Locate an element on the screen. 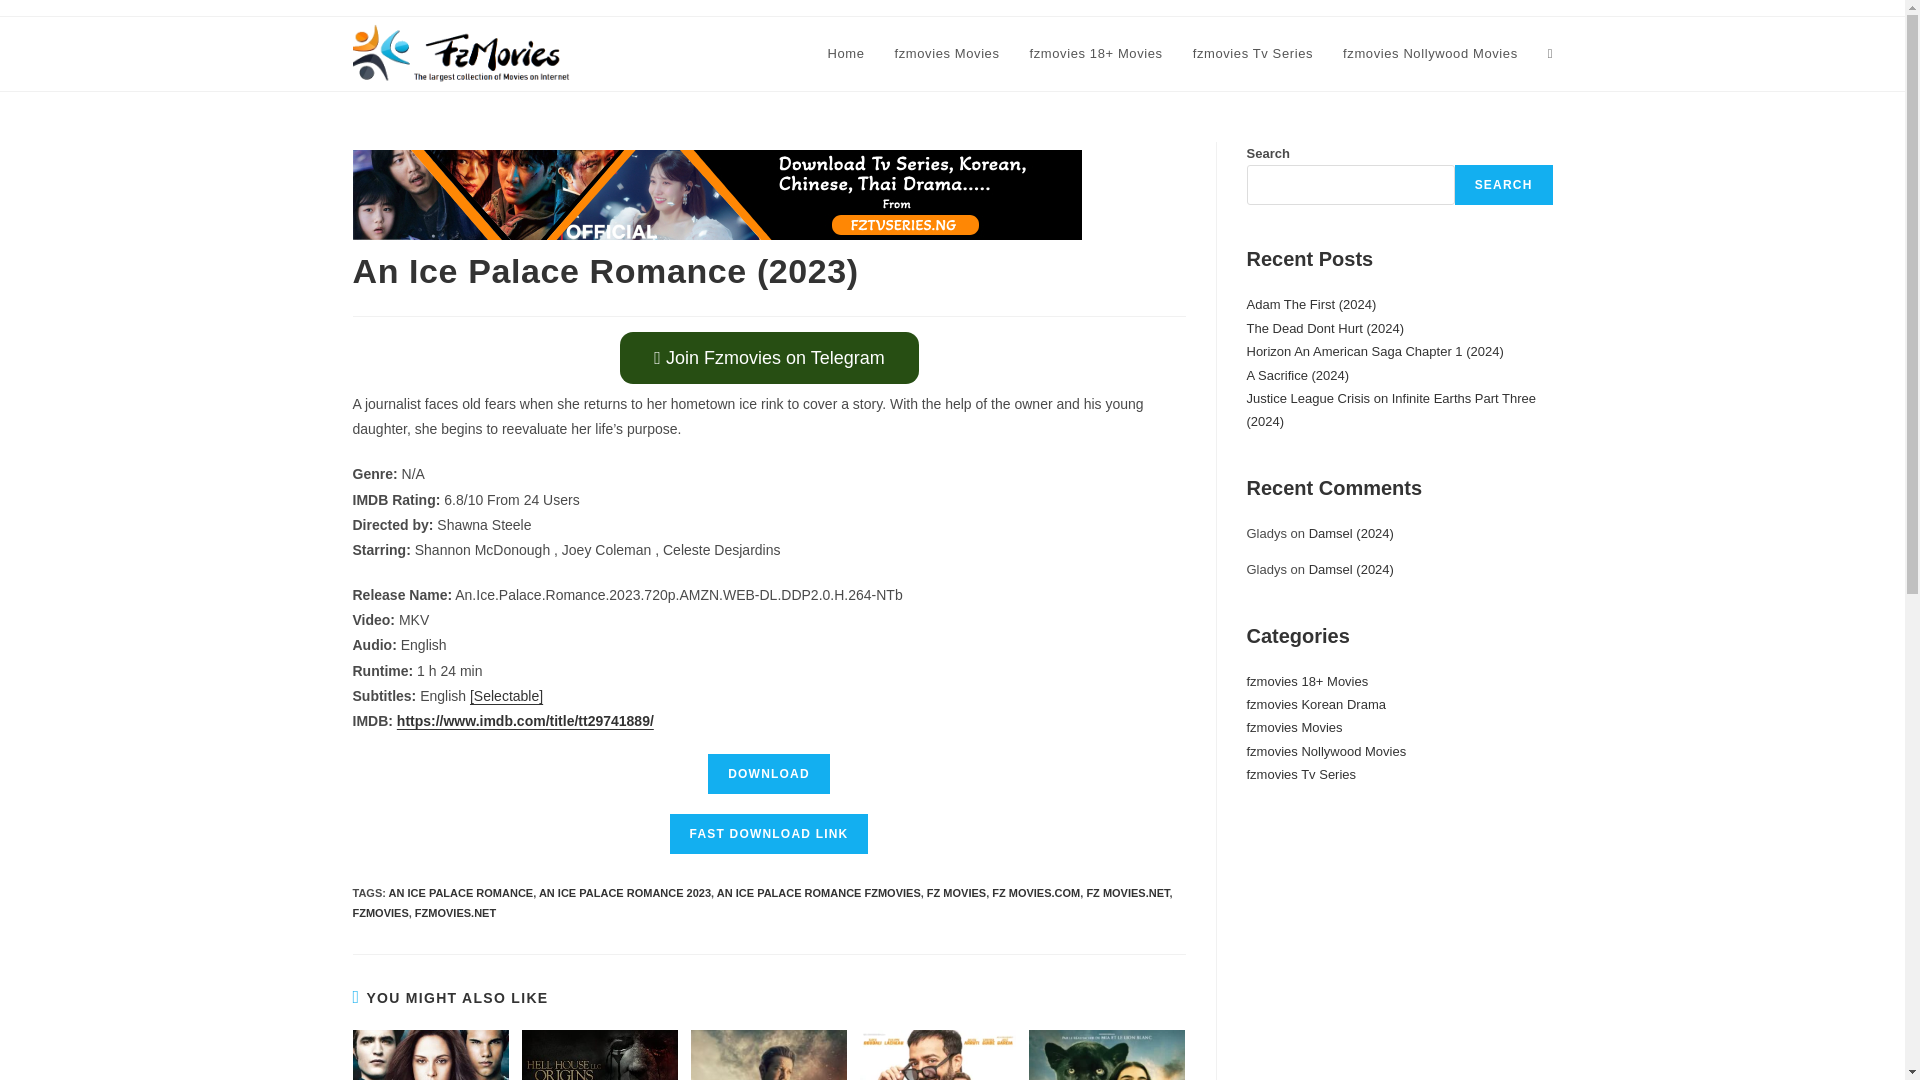 This screenshot has height=1080, width=1920. Fast Download Link is located at coordinates (770, 834).